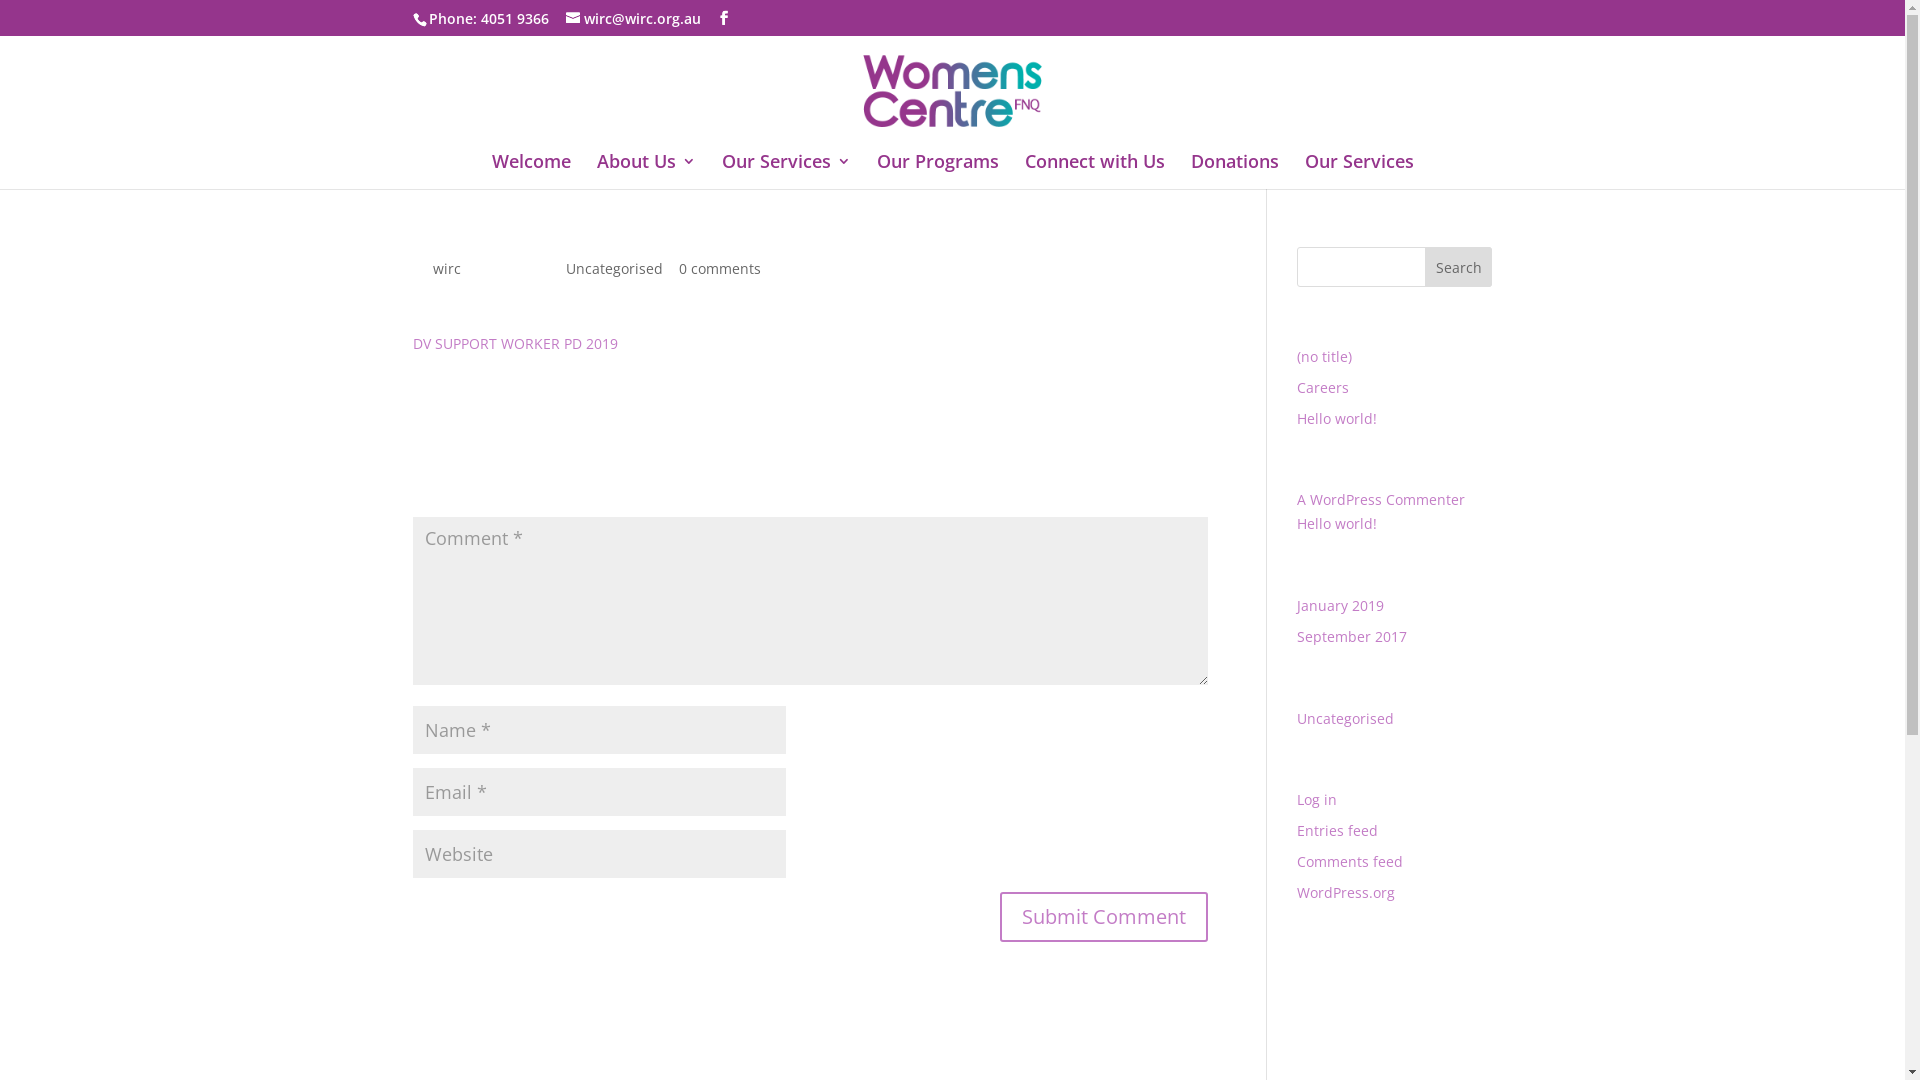  What do you see at coordinates (937, 172) in the screenshot?
I see `Our Programs` at bounding box center [937, 172].